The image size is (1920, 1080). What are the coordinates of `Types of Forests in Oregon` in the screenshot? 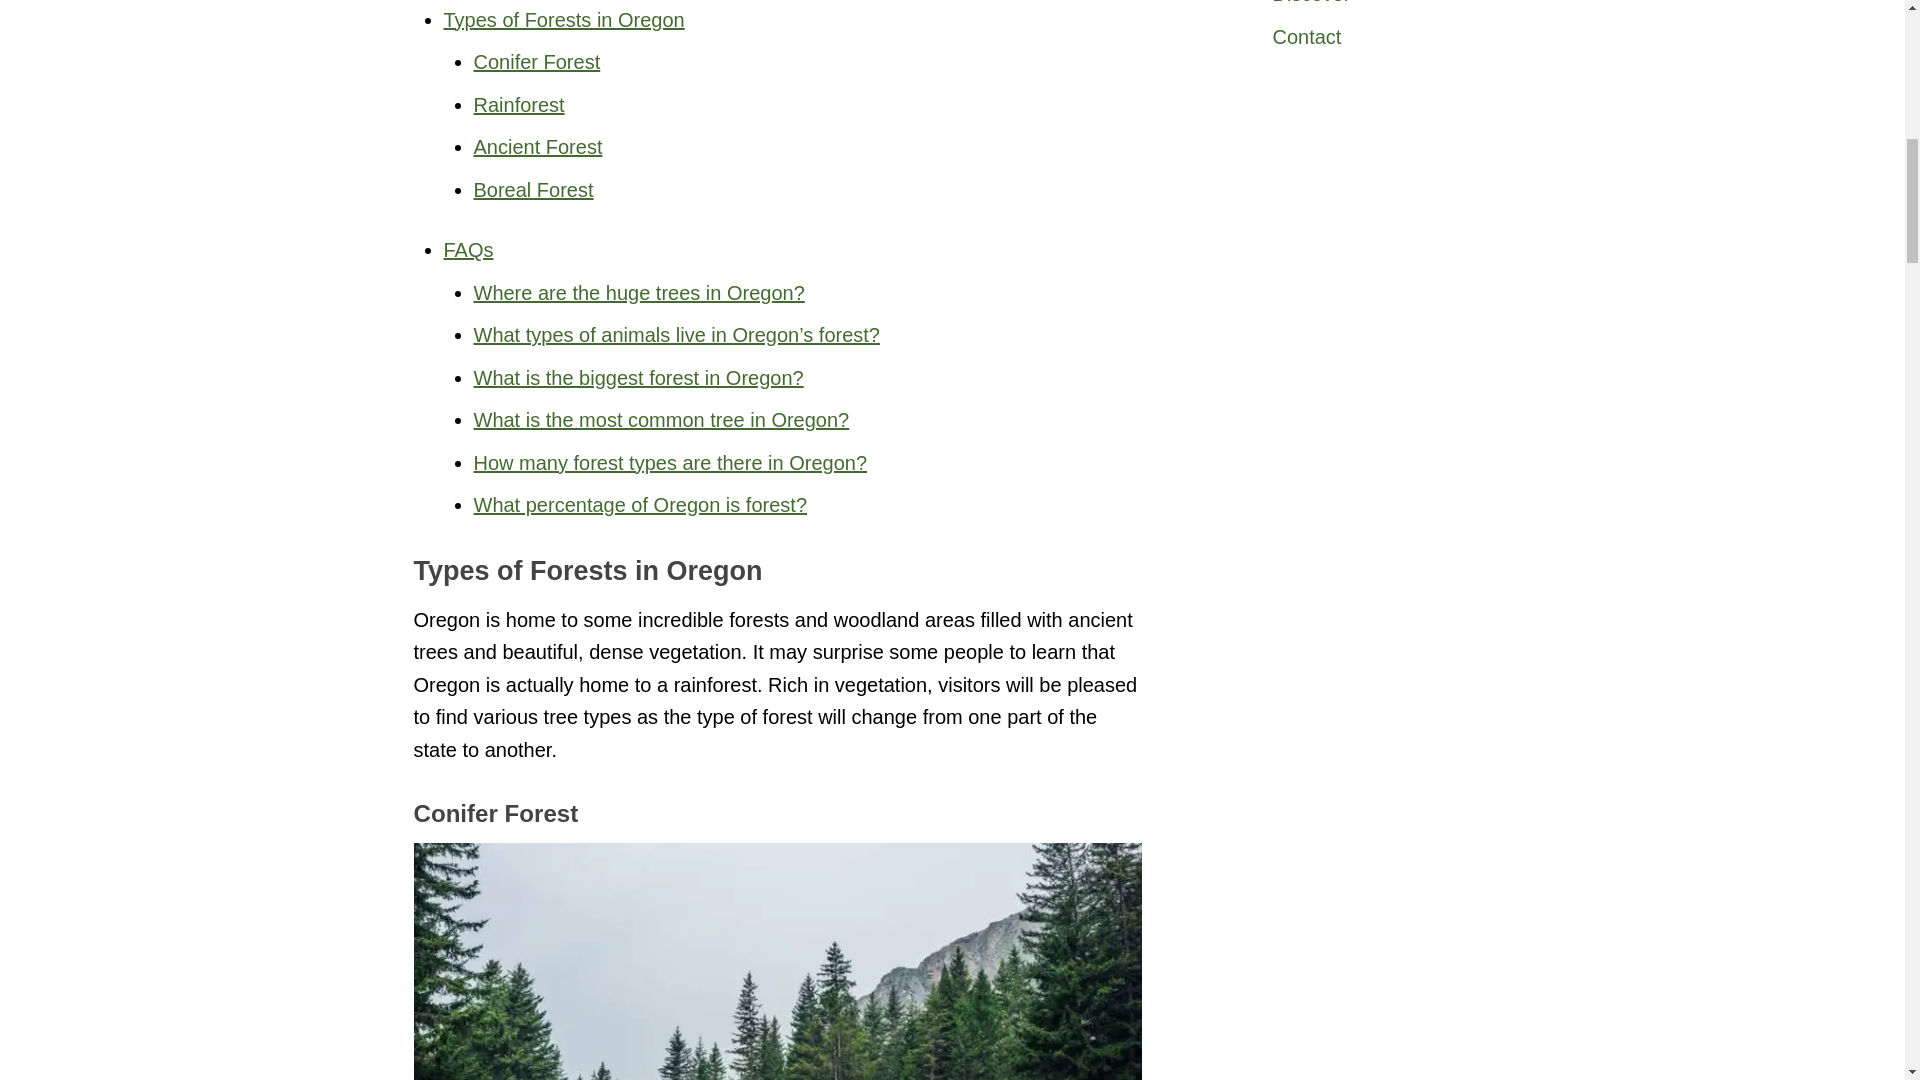 It's located at (564, 20).